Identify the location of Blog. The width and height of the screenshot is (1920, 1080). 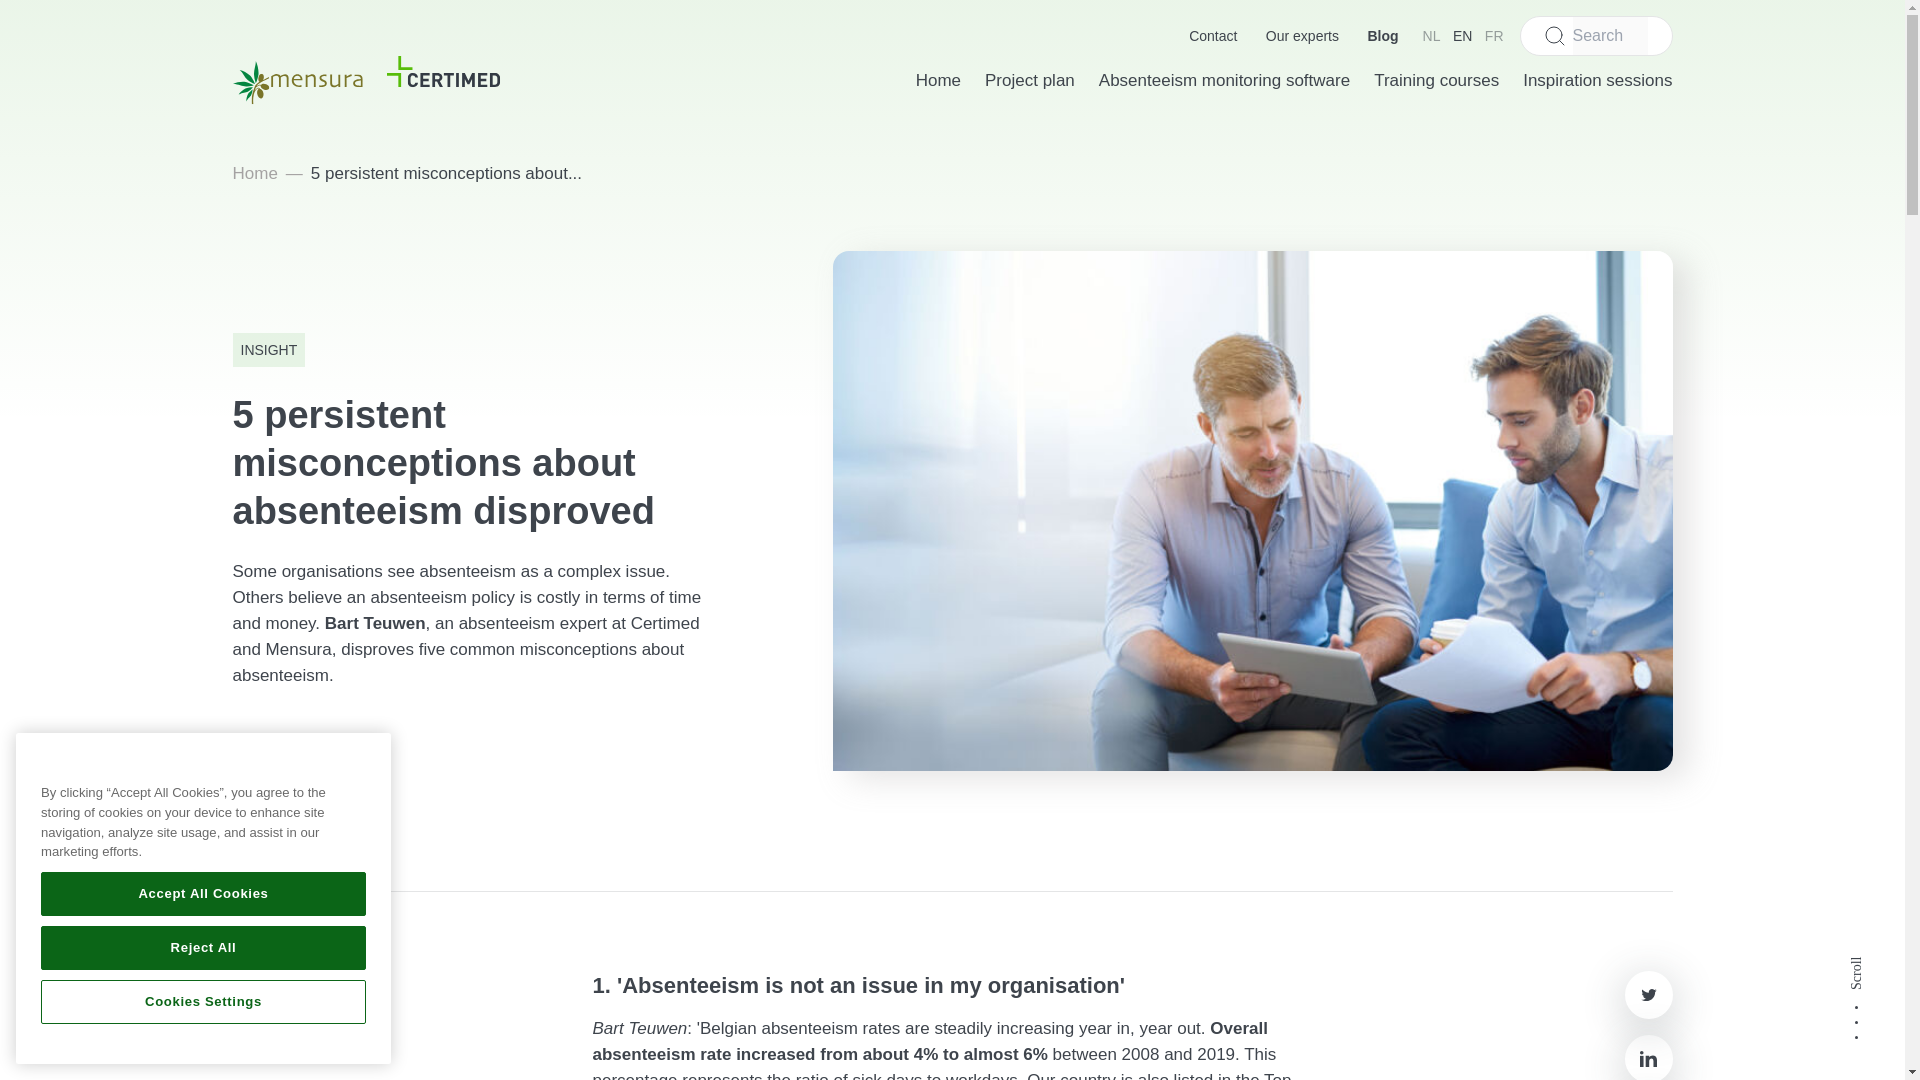
(1382, 36).